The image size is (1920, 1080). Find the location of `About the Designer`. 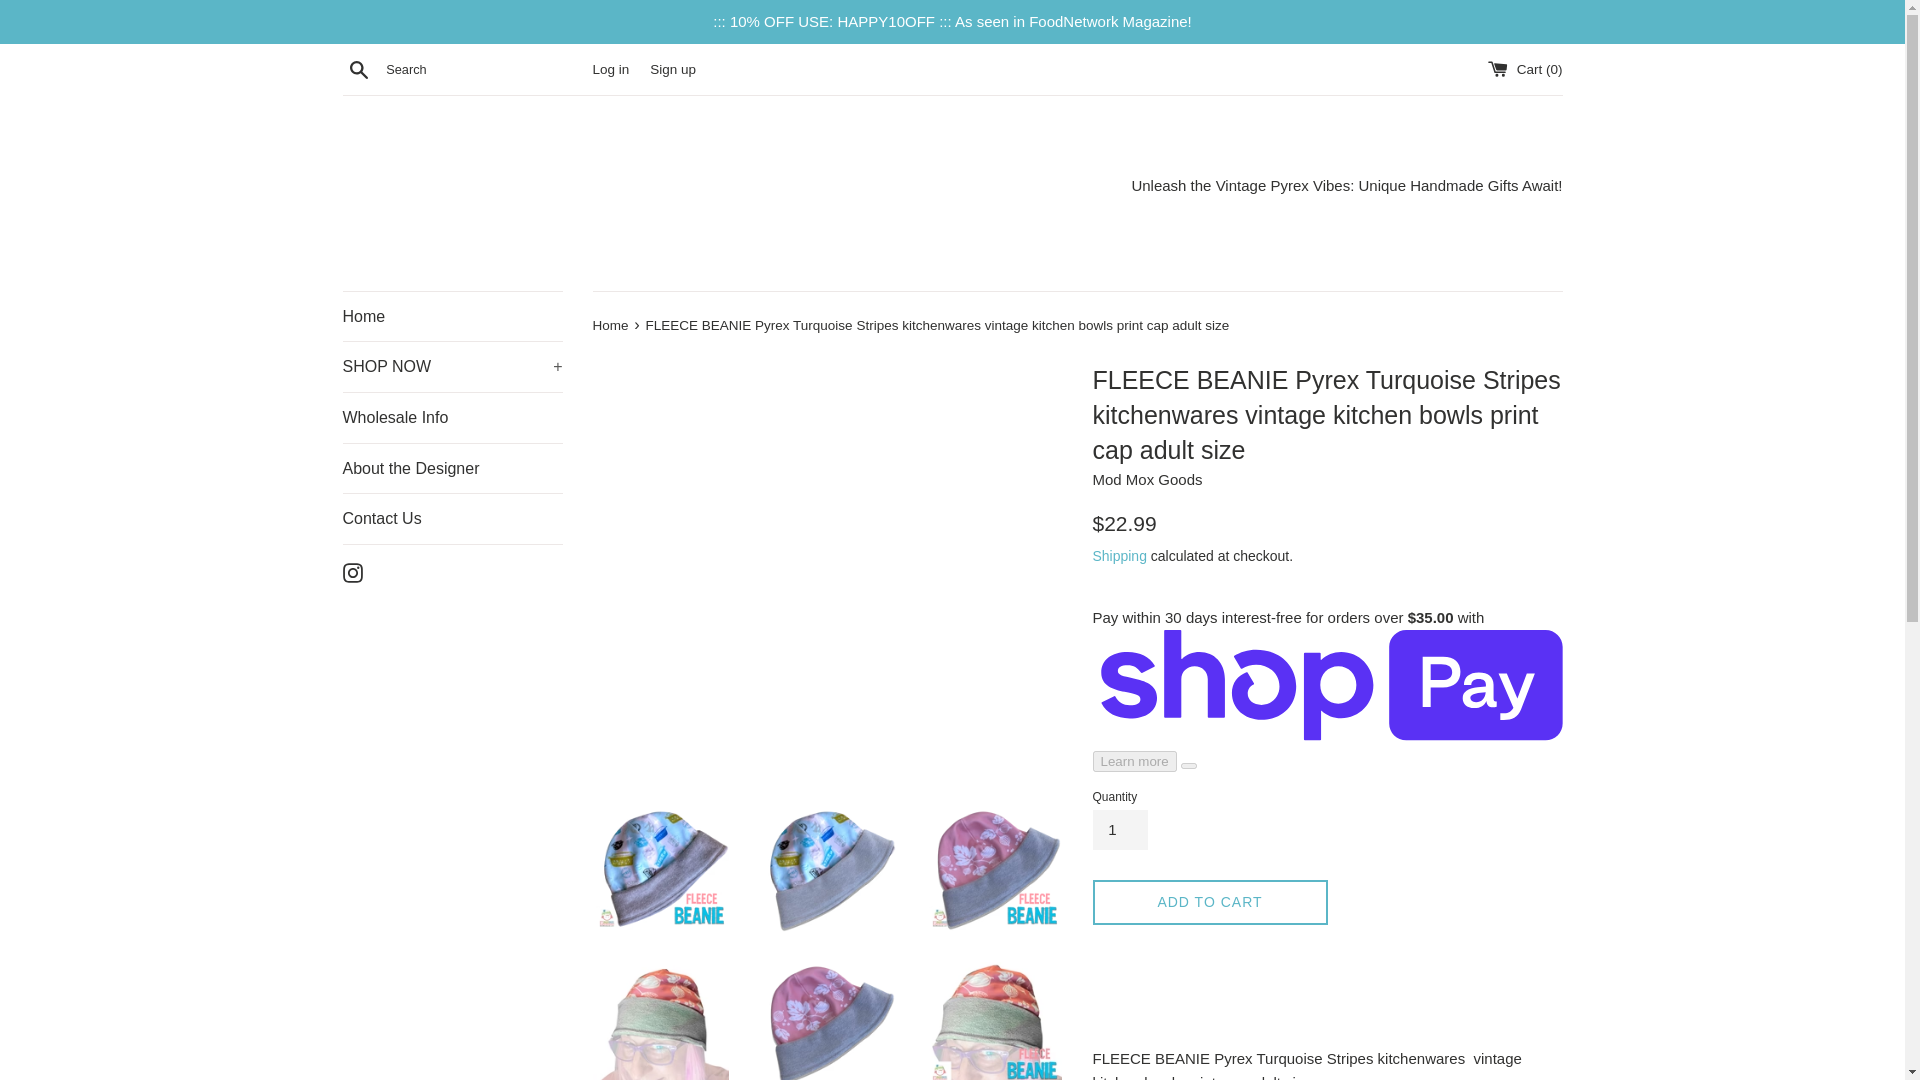

About the Designer is located at coordinates (452, 468).